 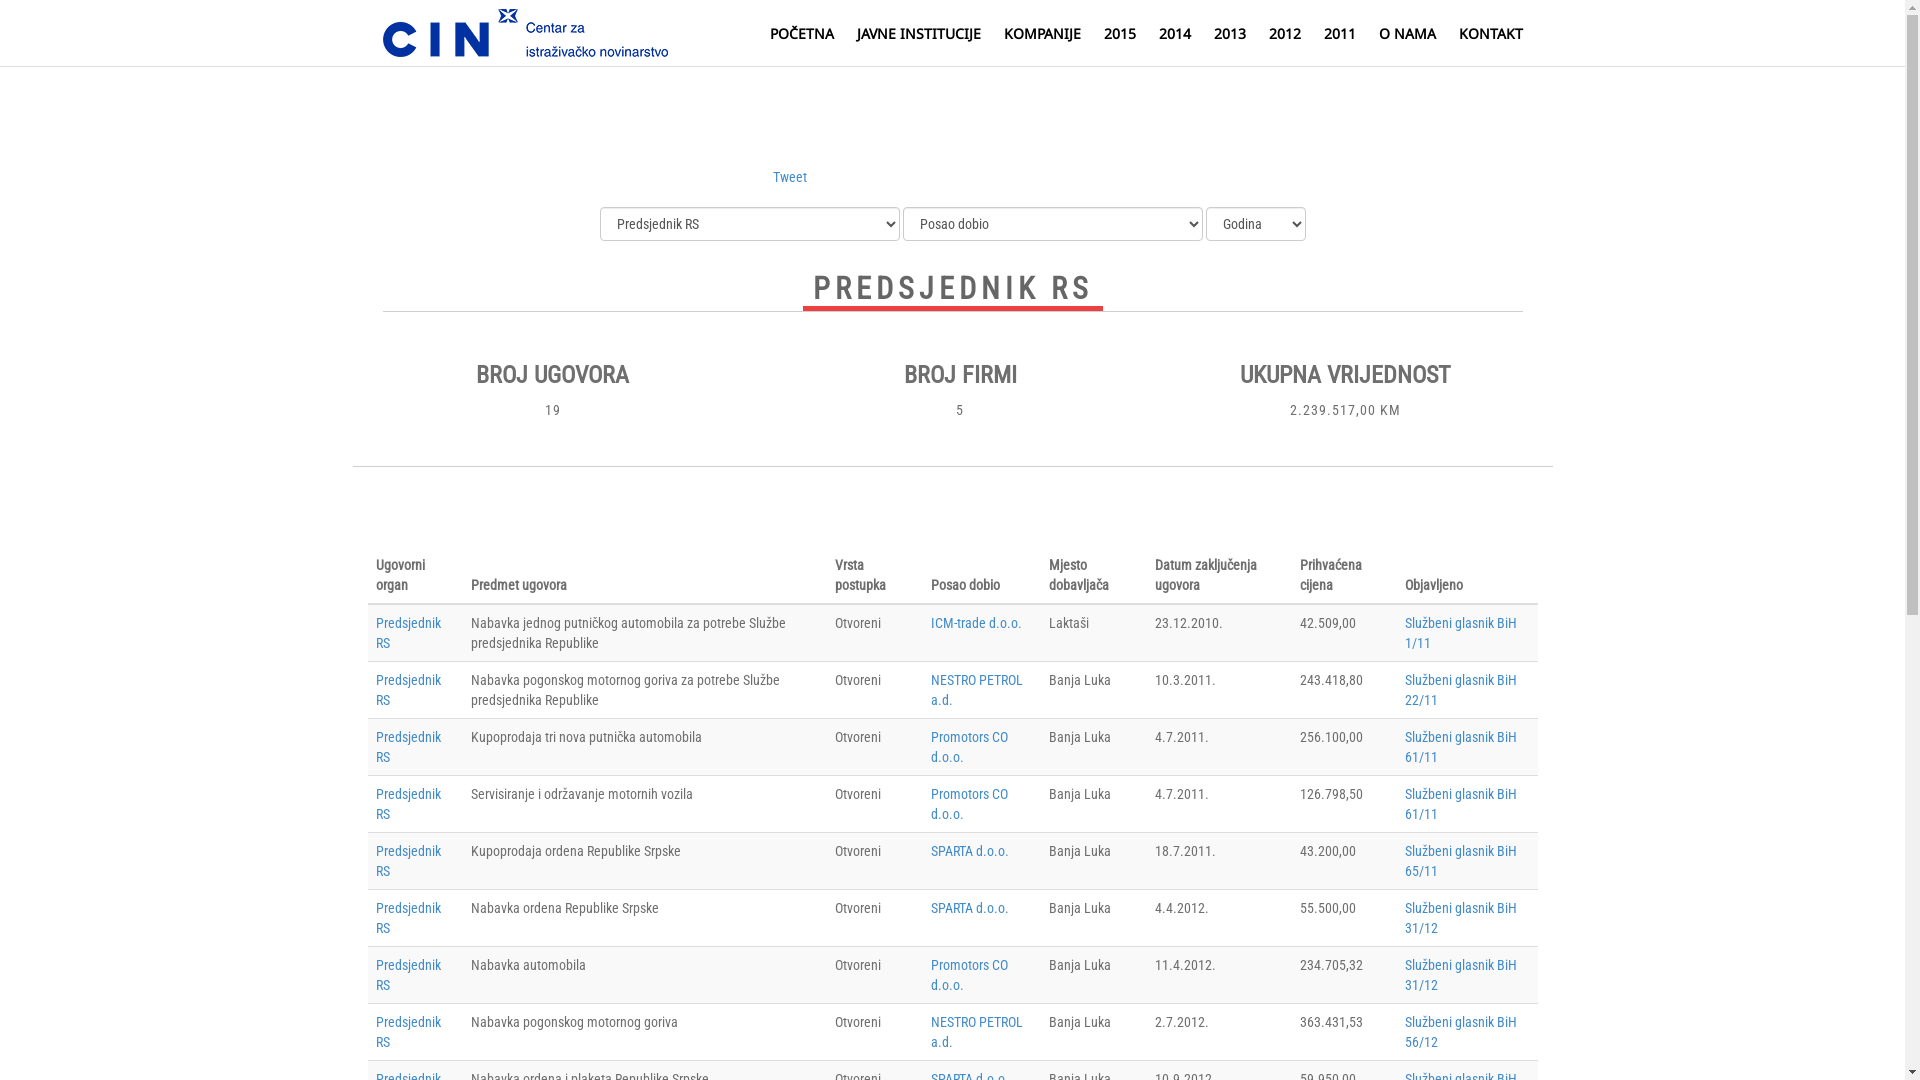 What do you see at coordinates (1406, 34) in the screenshot?
I see `O NAMA` at bounding box center [1406, 34].